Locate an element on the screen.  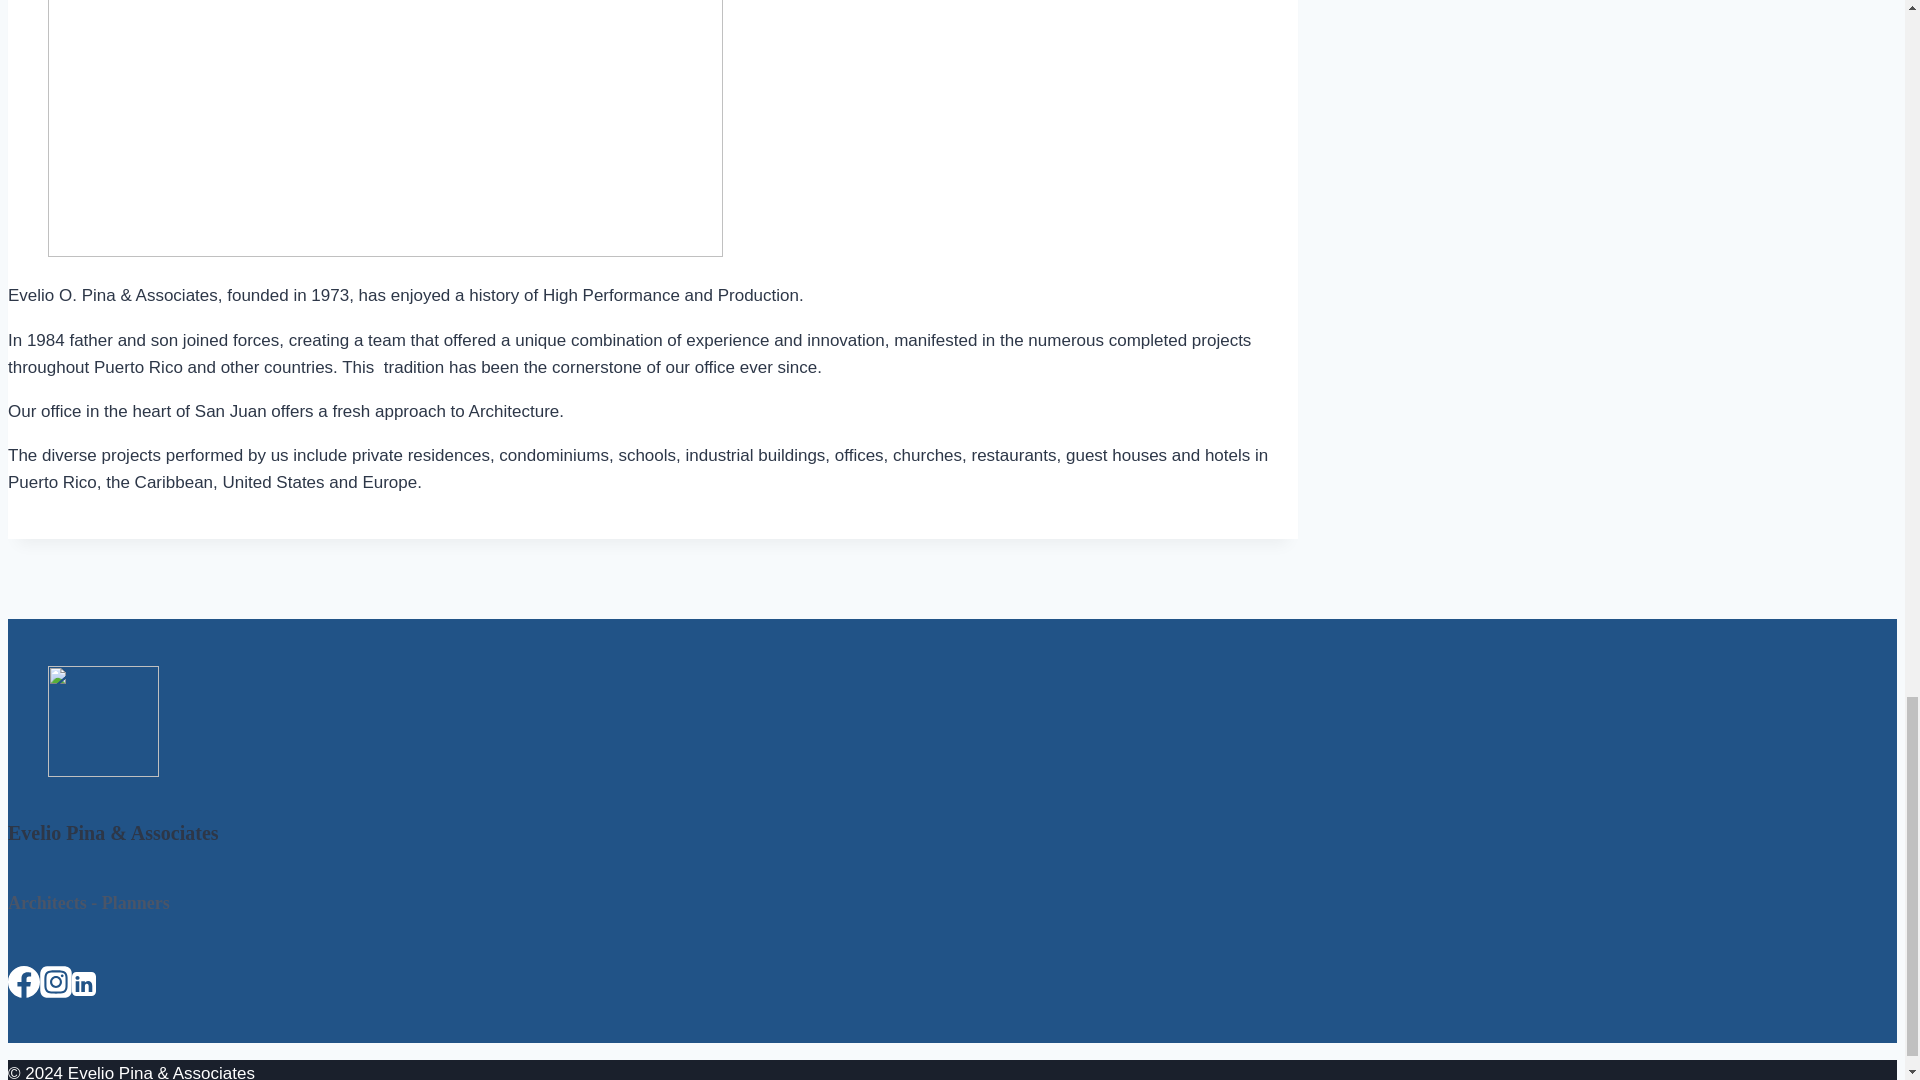
Instagram is located at coordinates (56, 981).